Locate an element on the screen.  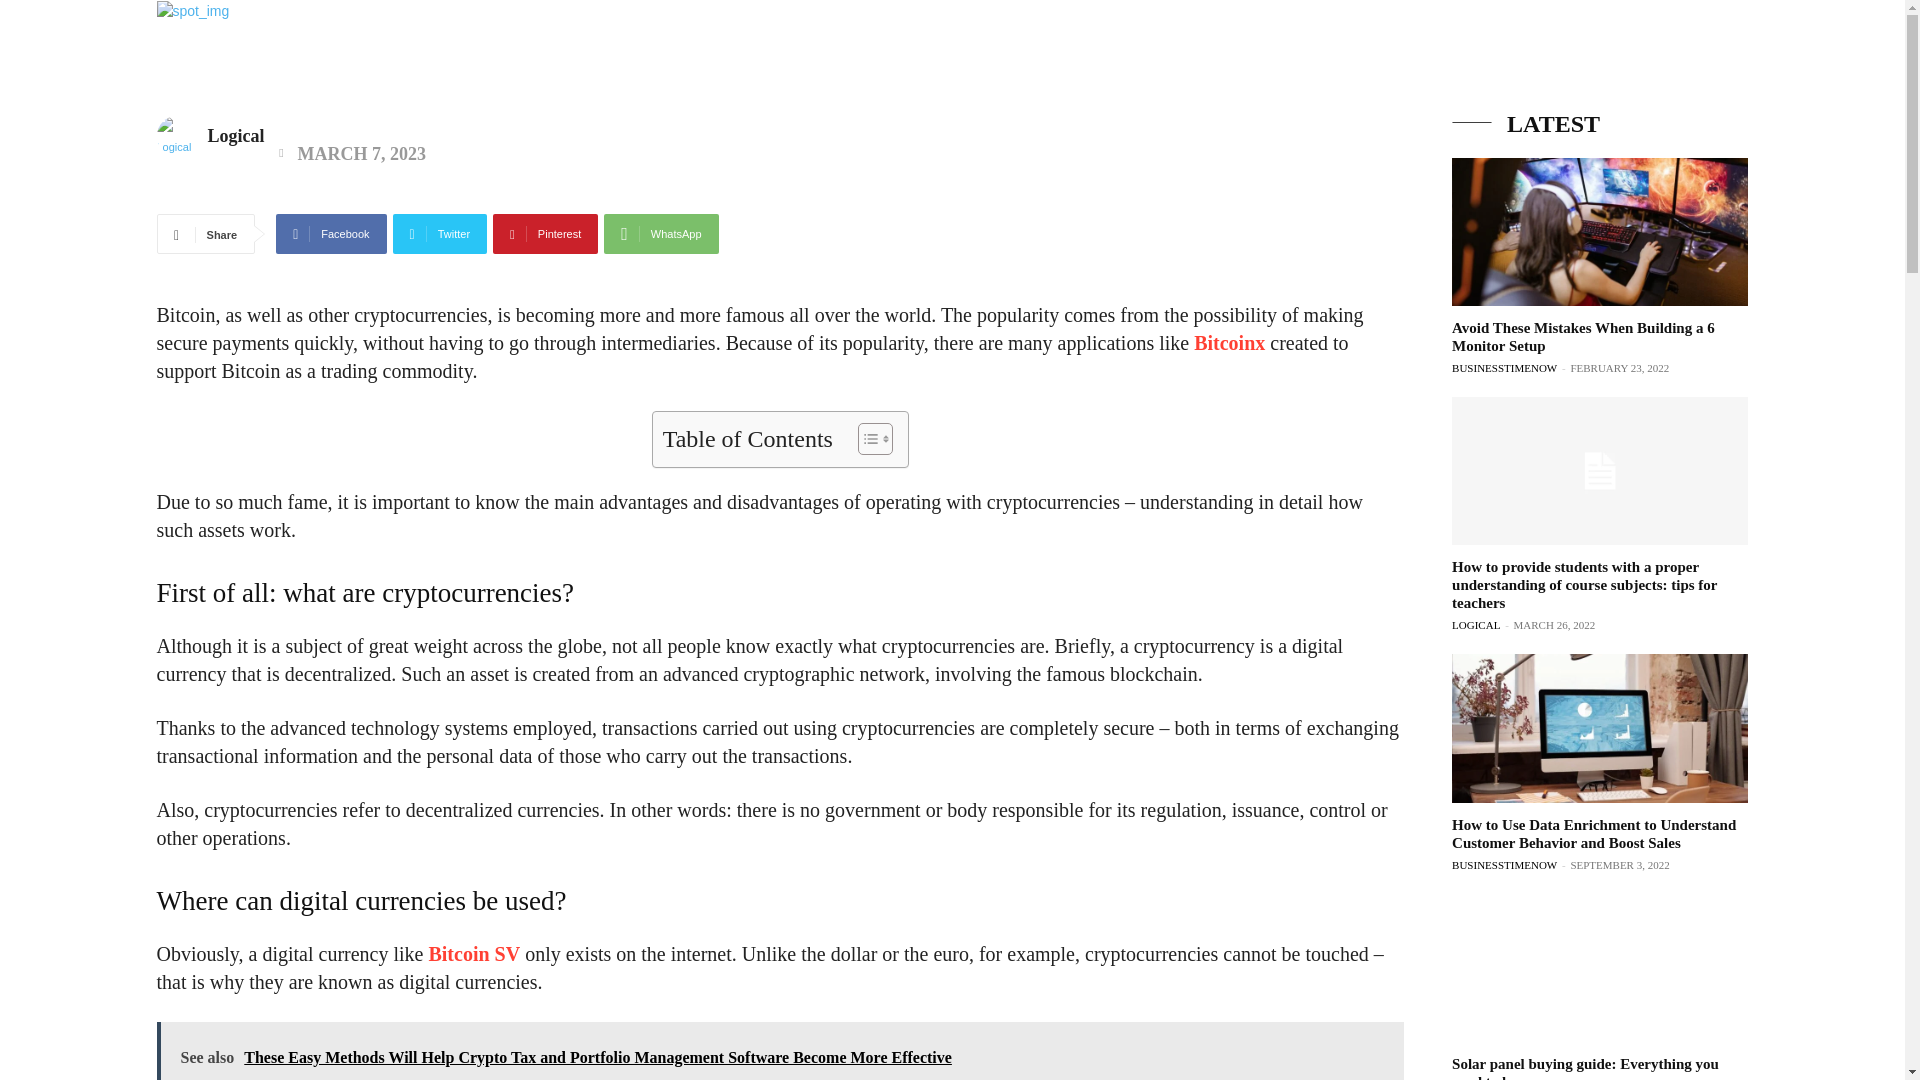
Law is located at coordinates (1550, 54).